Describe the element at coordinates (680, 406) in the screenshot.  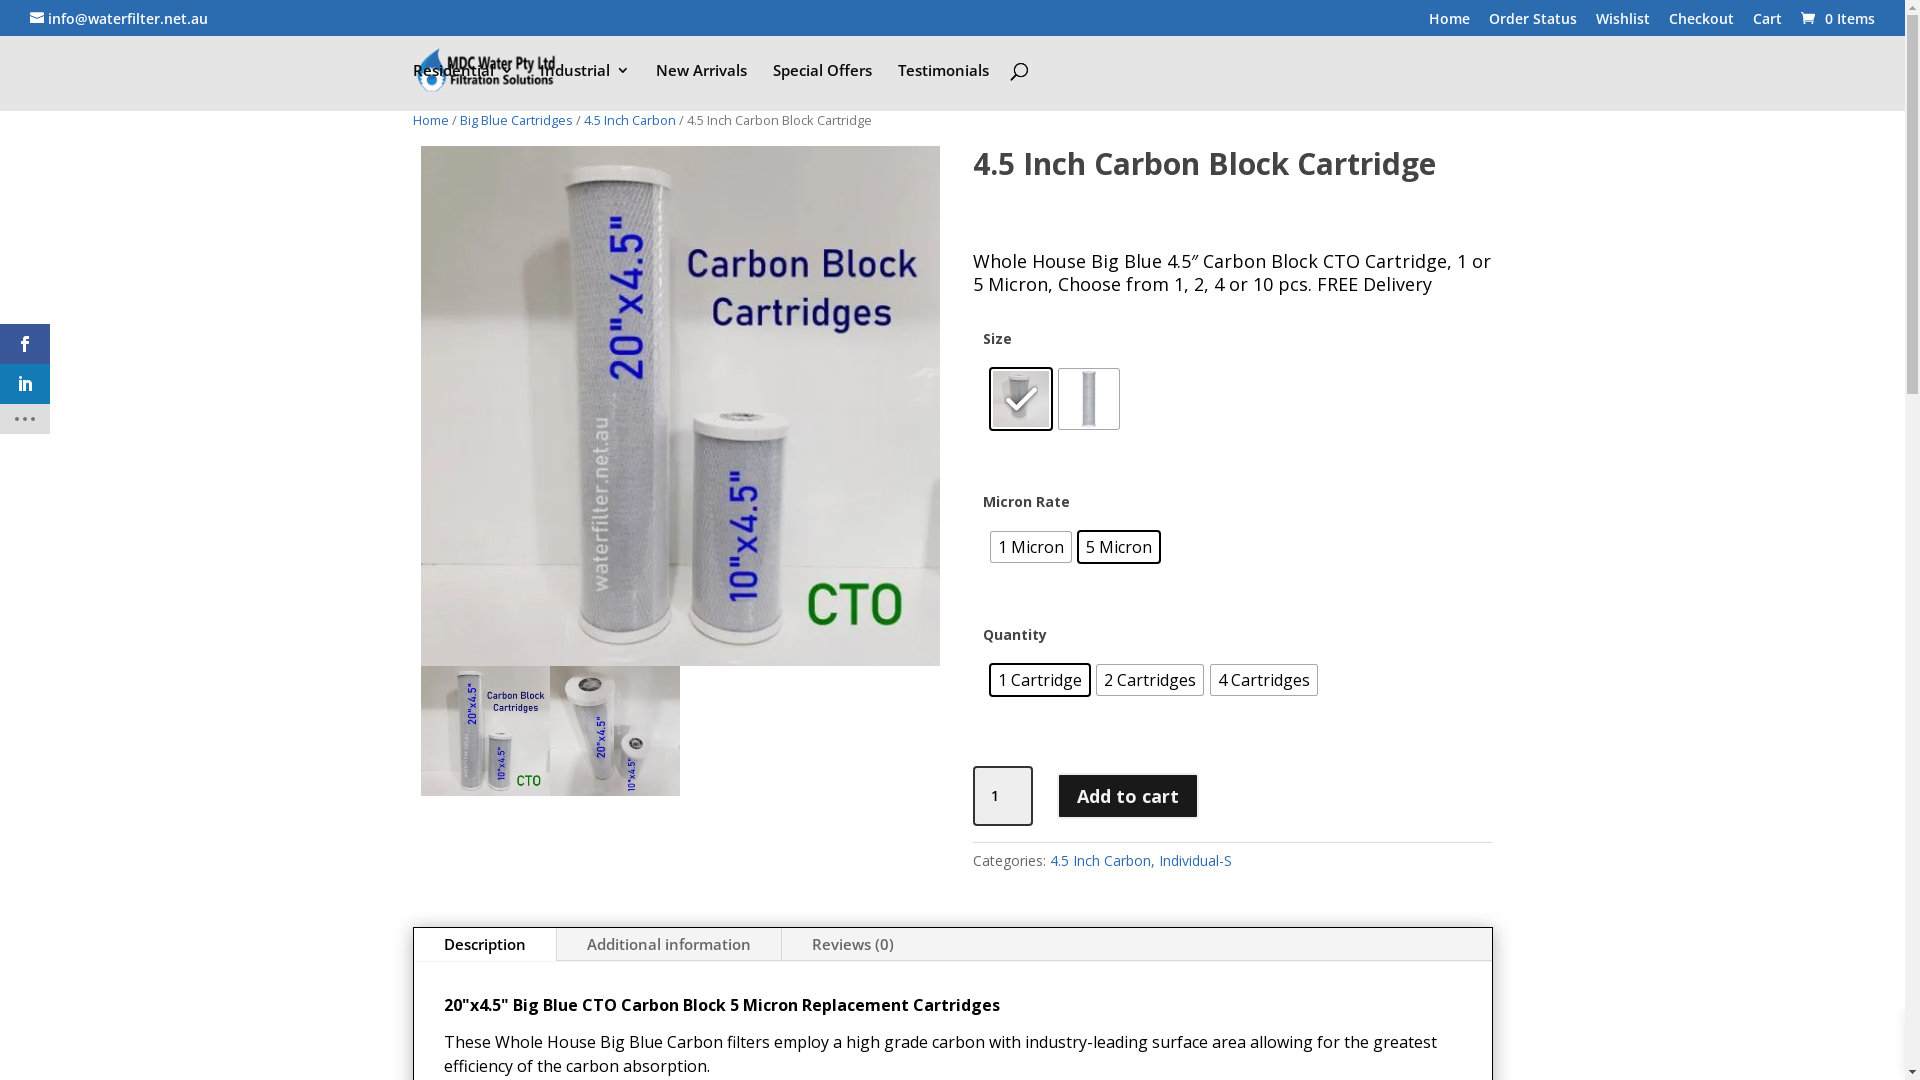
I see `Big Blue Carbon Block Replacement Filters Australia` at that location.